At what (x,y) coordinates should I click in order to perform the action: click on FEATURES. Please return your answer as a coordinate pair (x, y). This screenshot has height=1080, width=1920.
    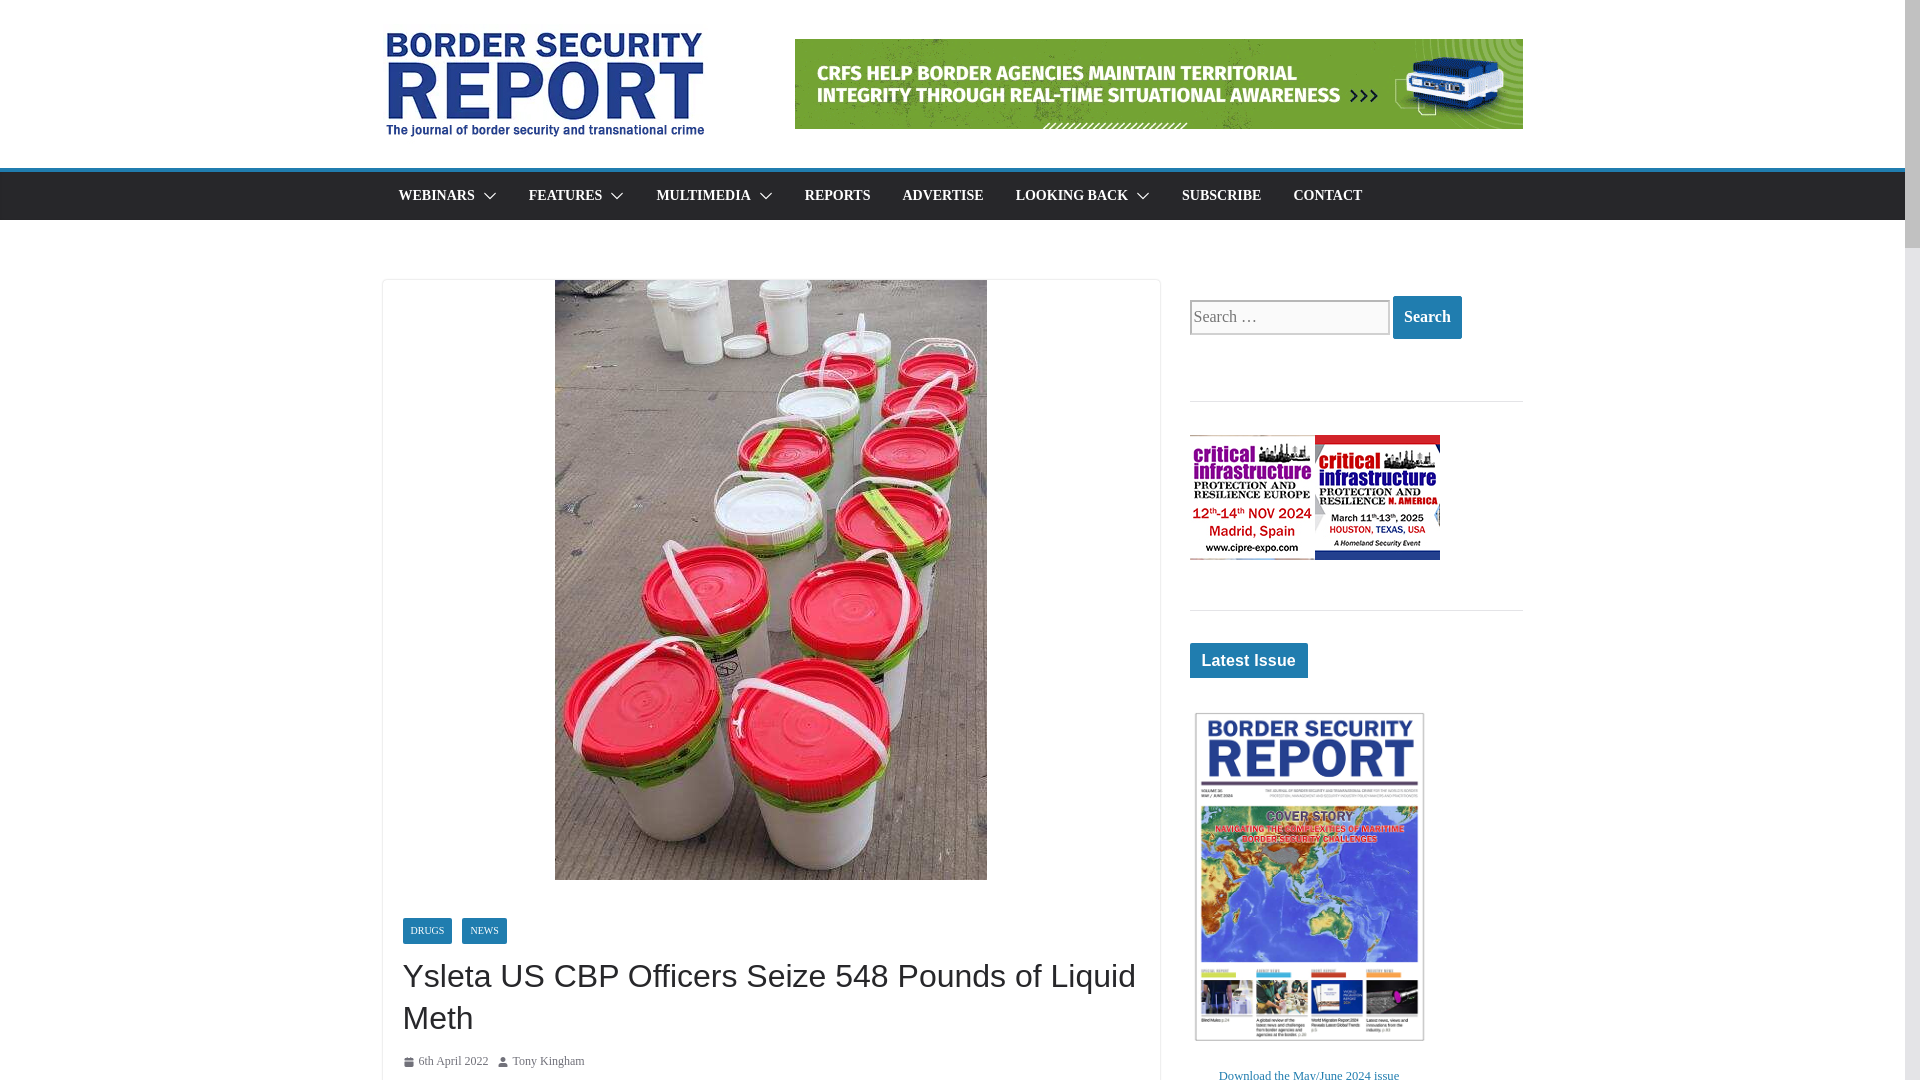
    Looking at the image, I should click on (566, 196).